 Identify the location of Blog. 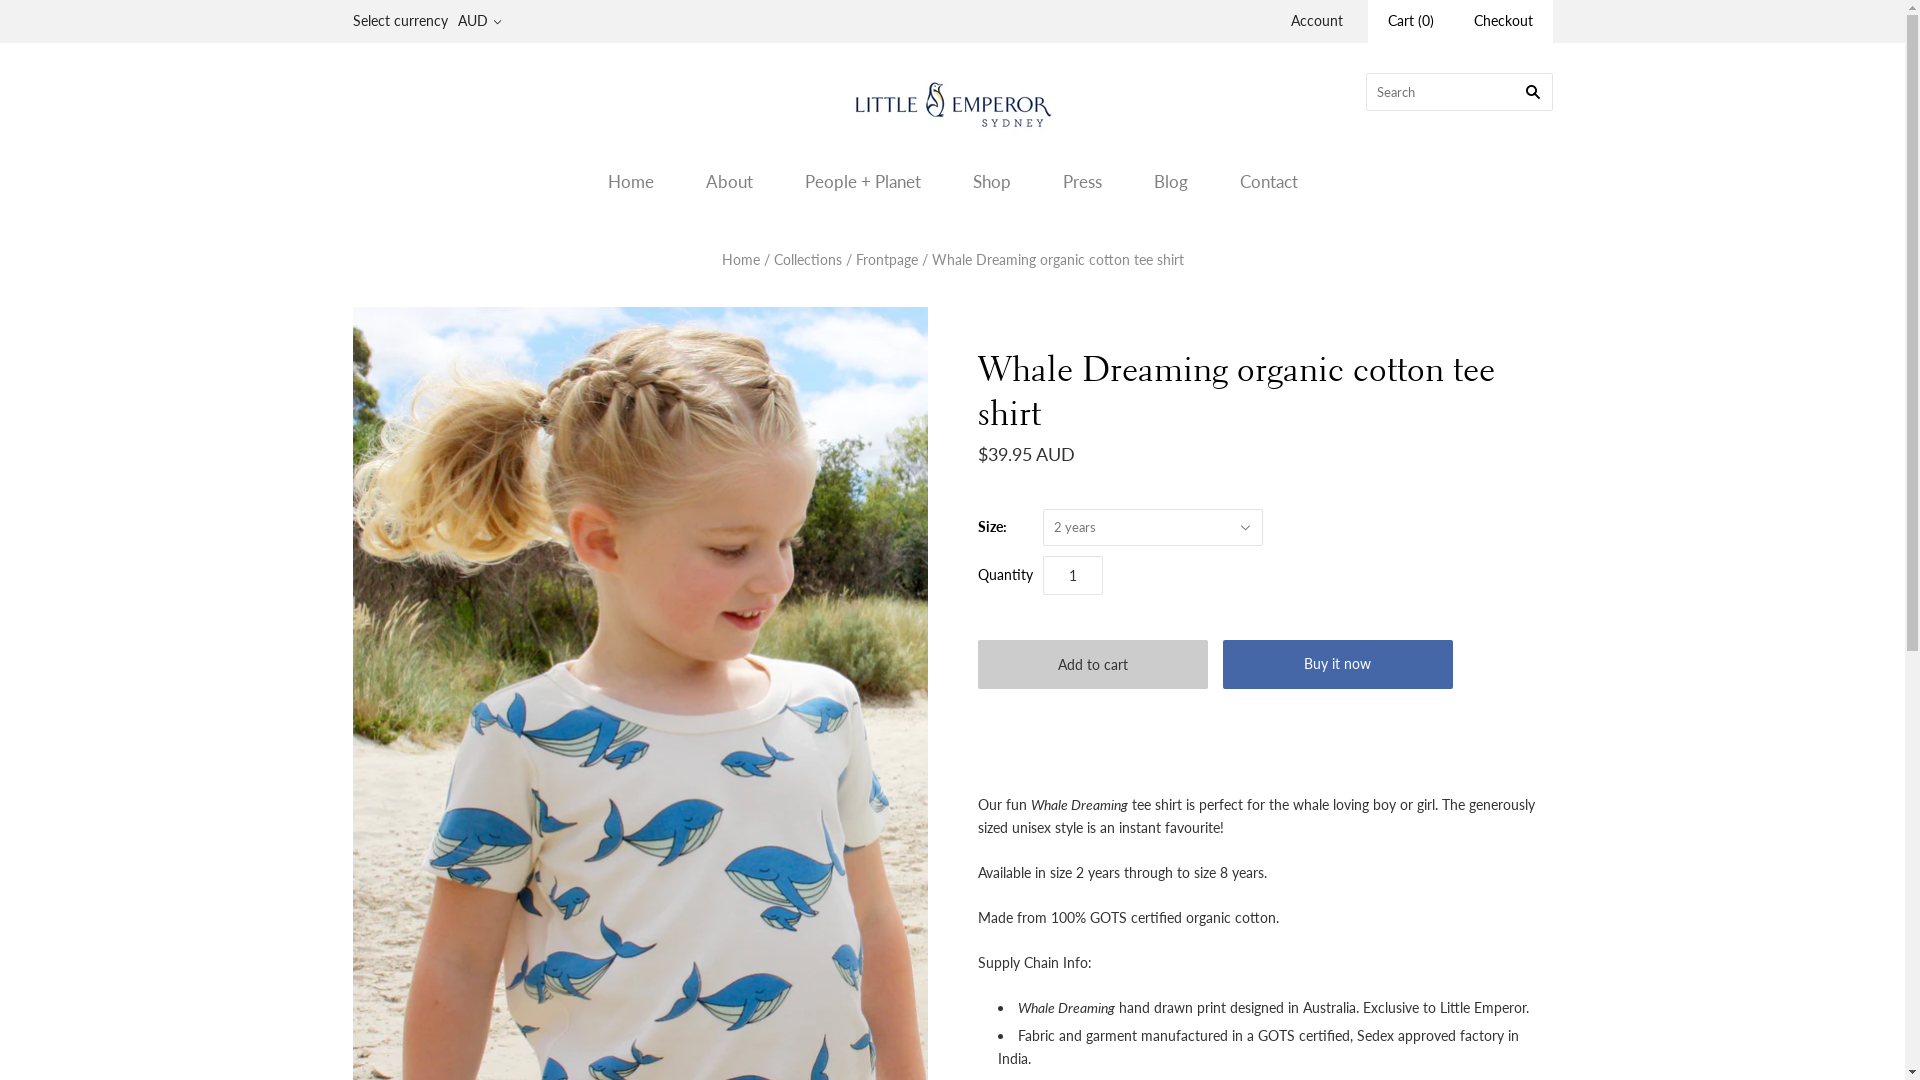
(1171, 182).